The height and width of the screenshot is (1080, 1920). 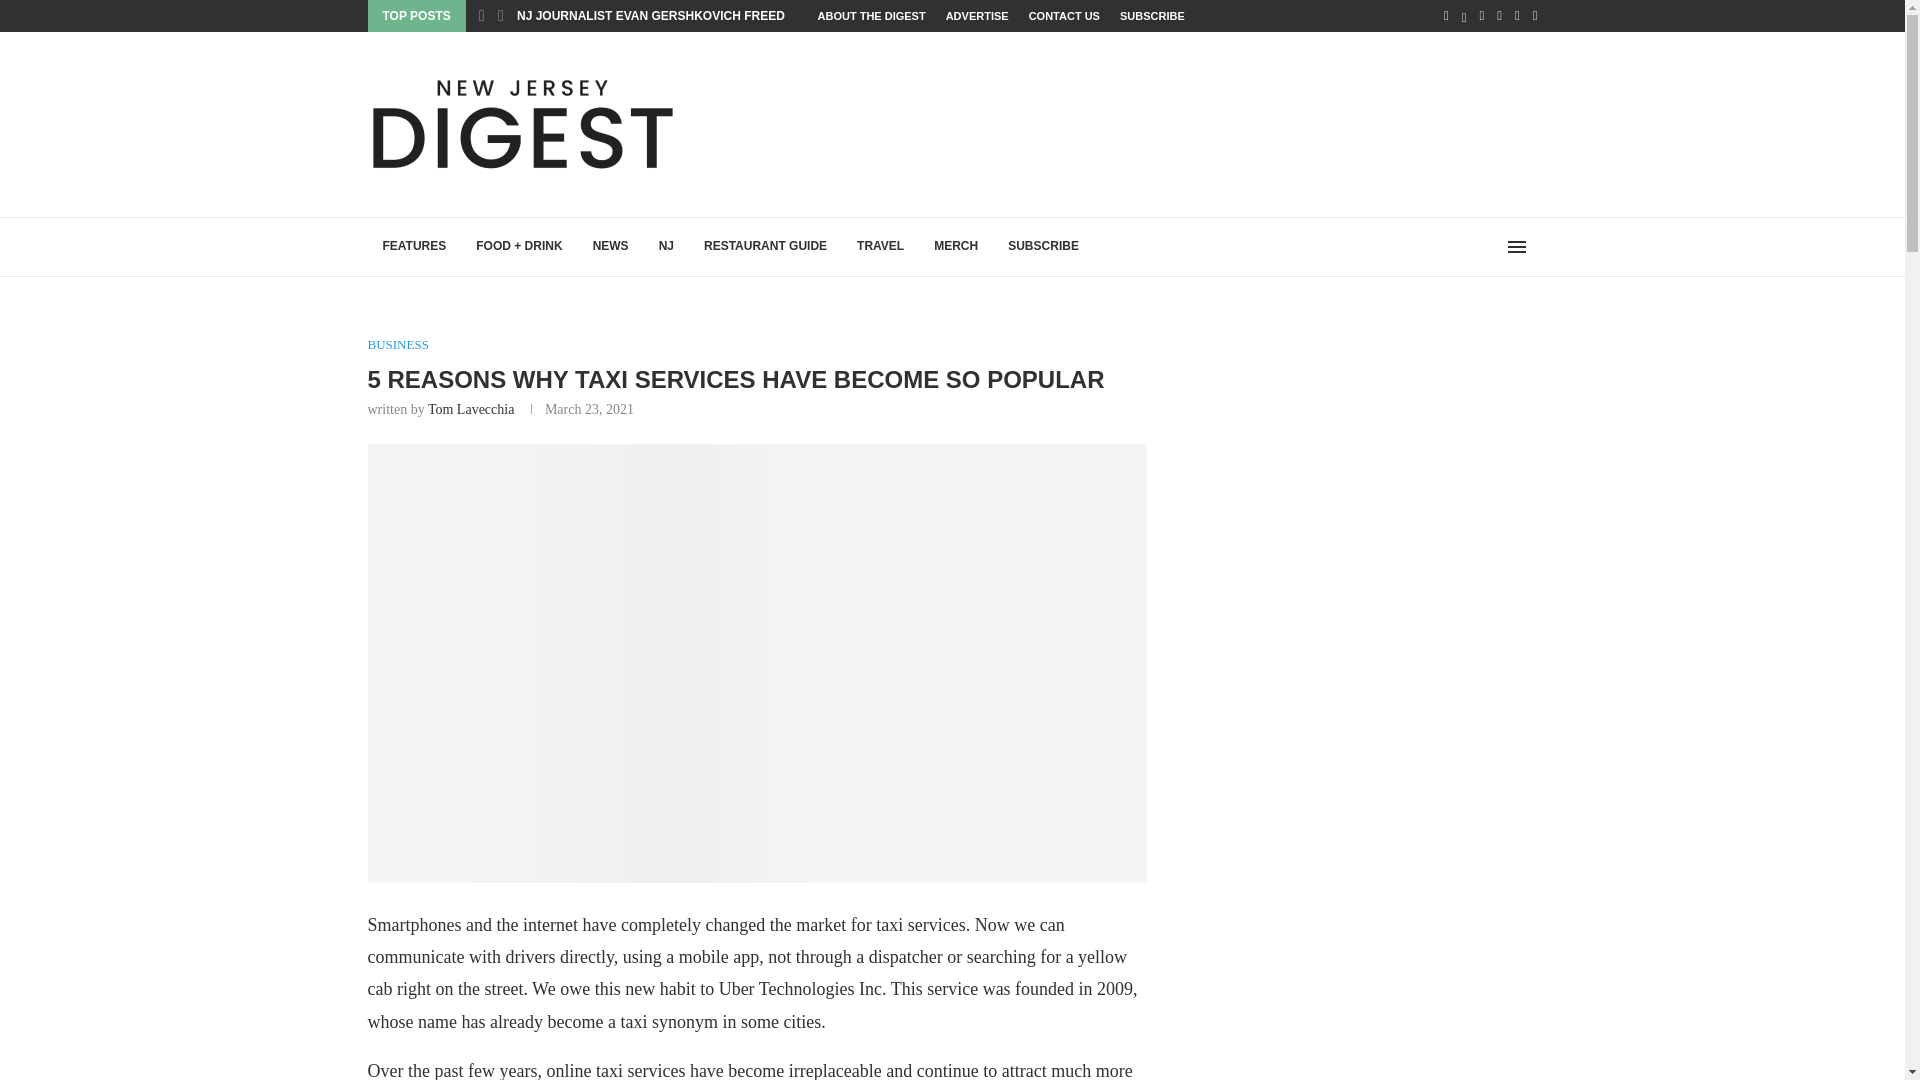 I want to click on FEATURES, so click(x=415, y=246).